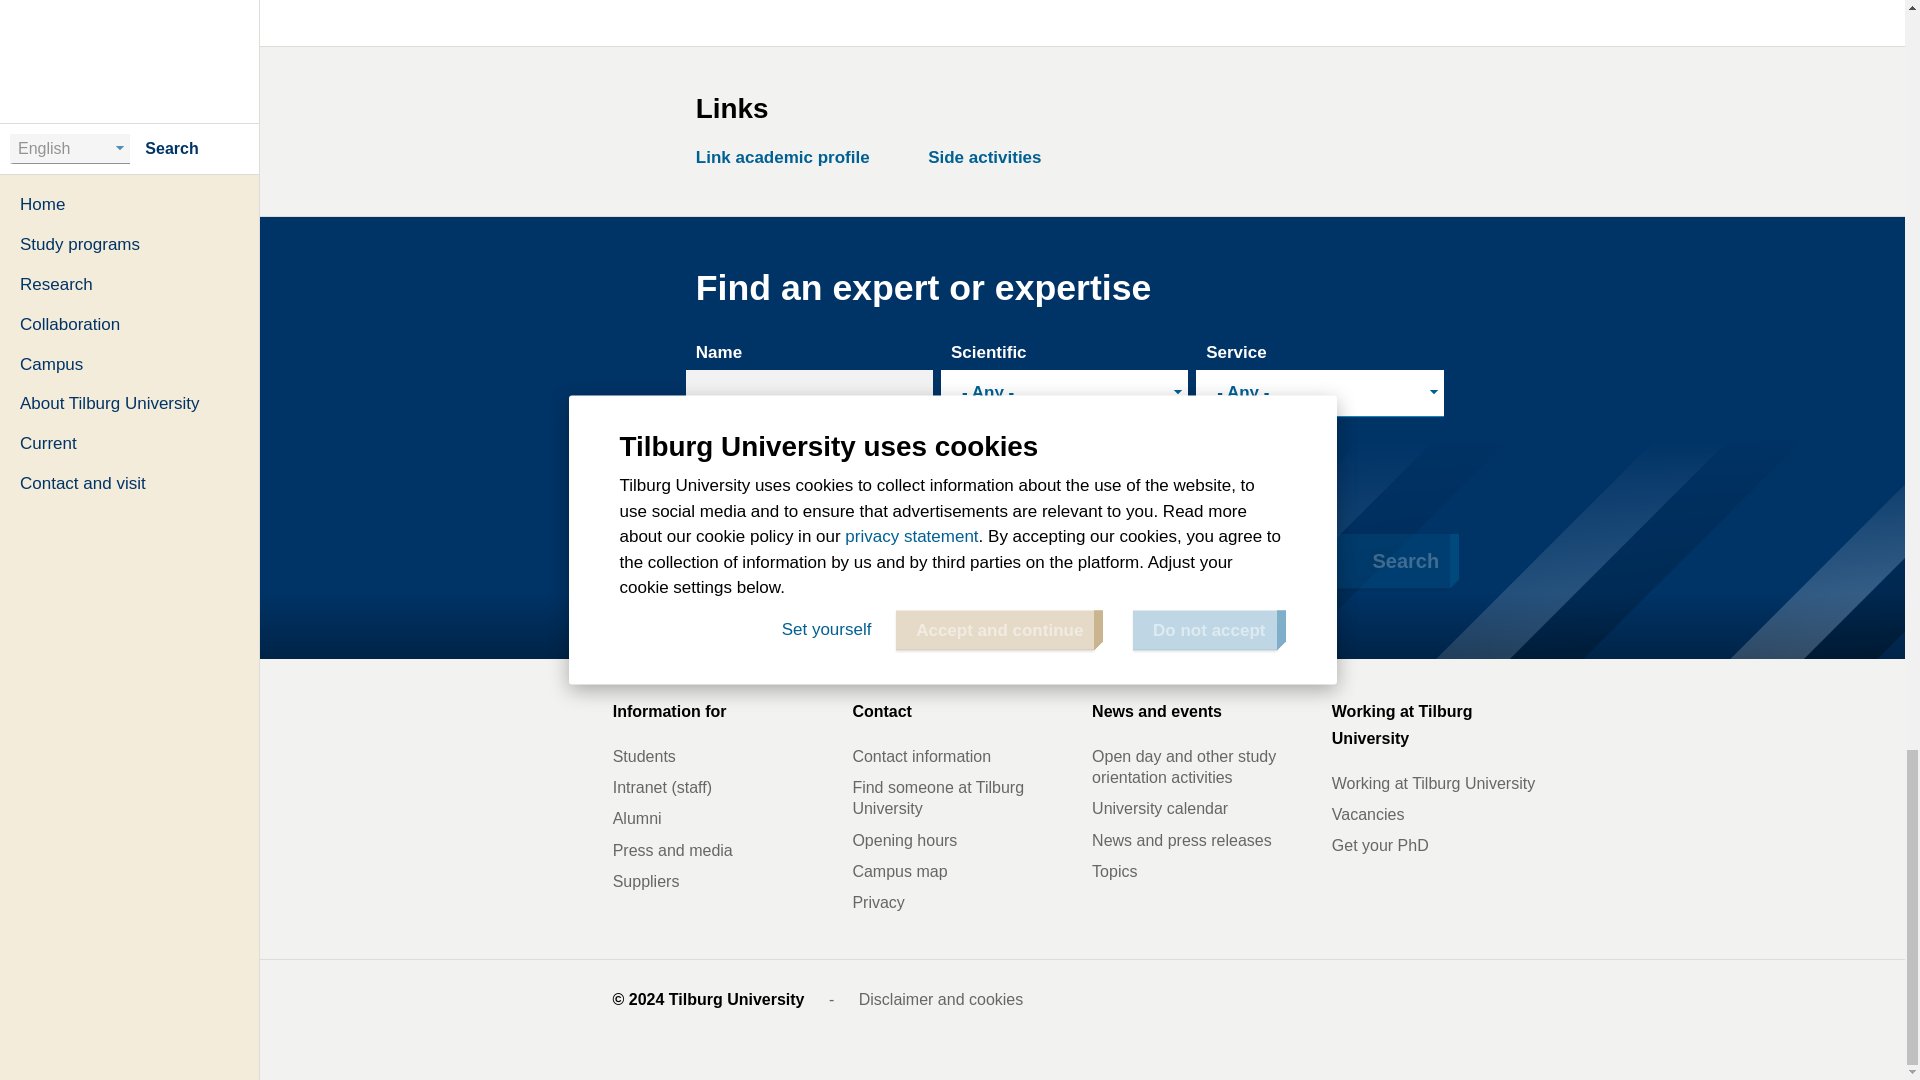  Describe the element at coordinates (1352, 999) in the screenshot. I see `YouTube` at that location.